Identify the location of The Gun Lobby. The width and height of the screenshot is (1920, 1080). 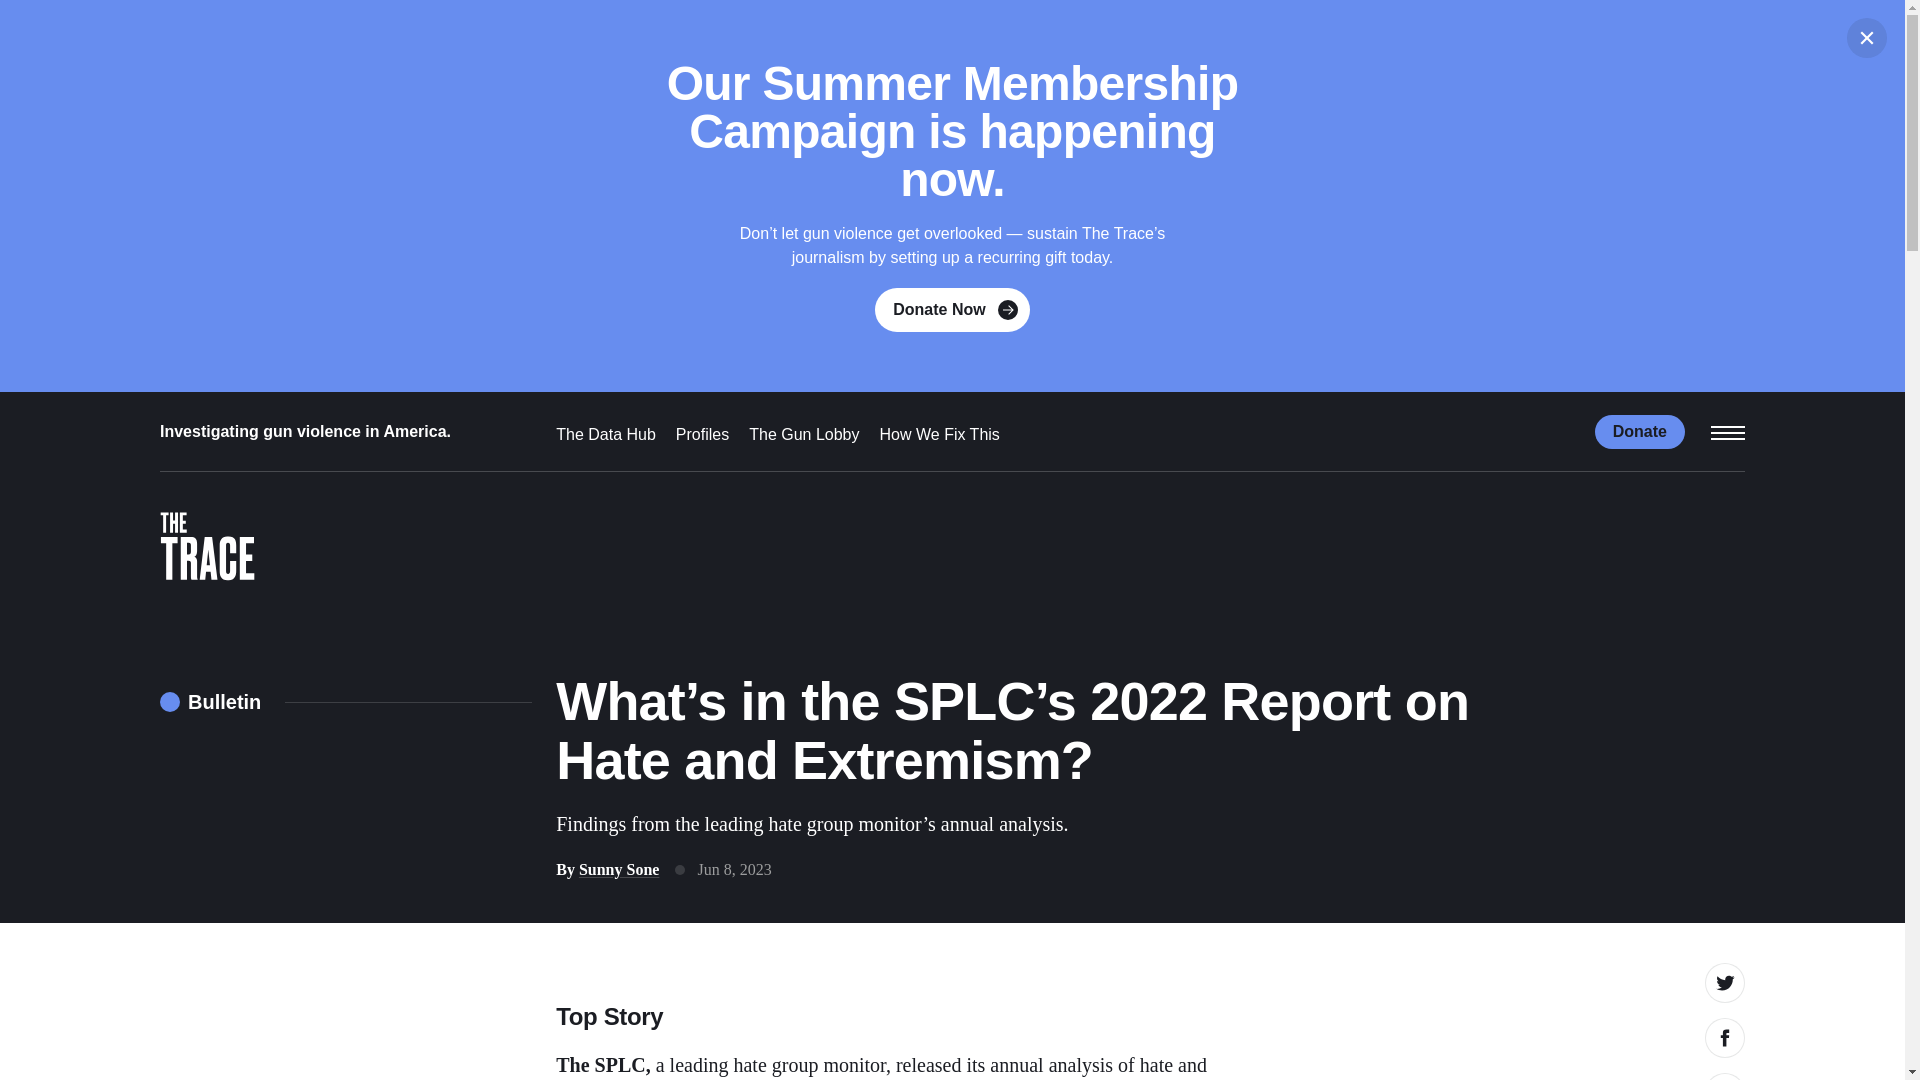
(803, 434).